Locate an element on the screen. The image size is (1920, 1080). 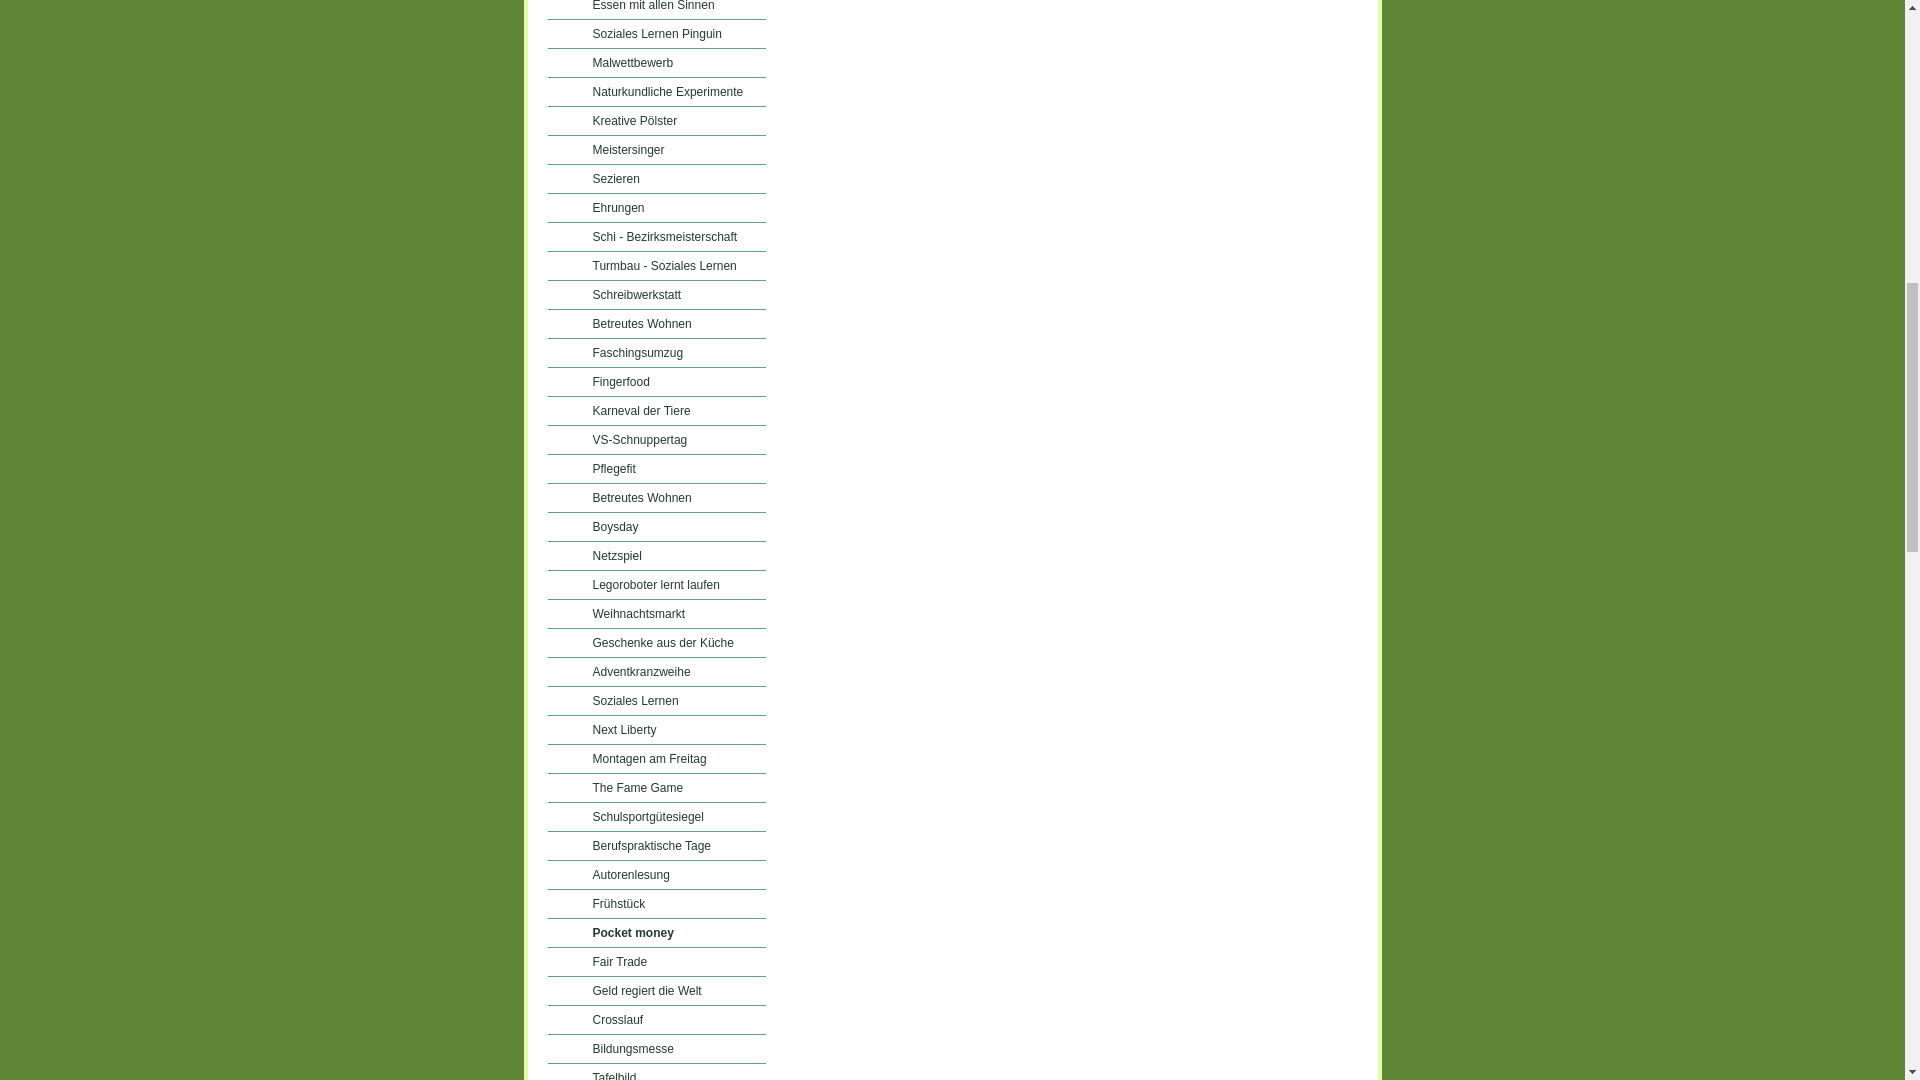
Soziales Lernen Pinguin is located at coordinates (656, 34).